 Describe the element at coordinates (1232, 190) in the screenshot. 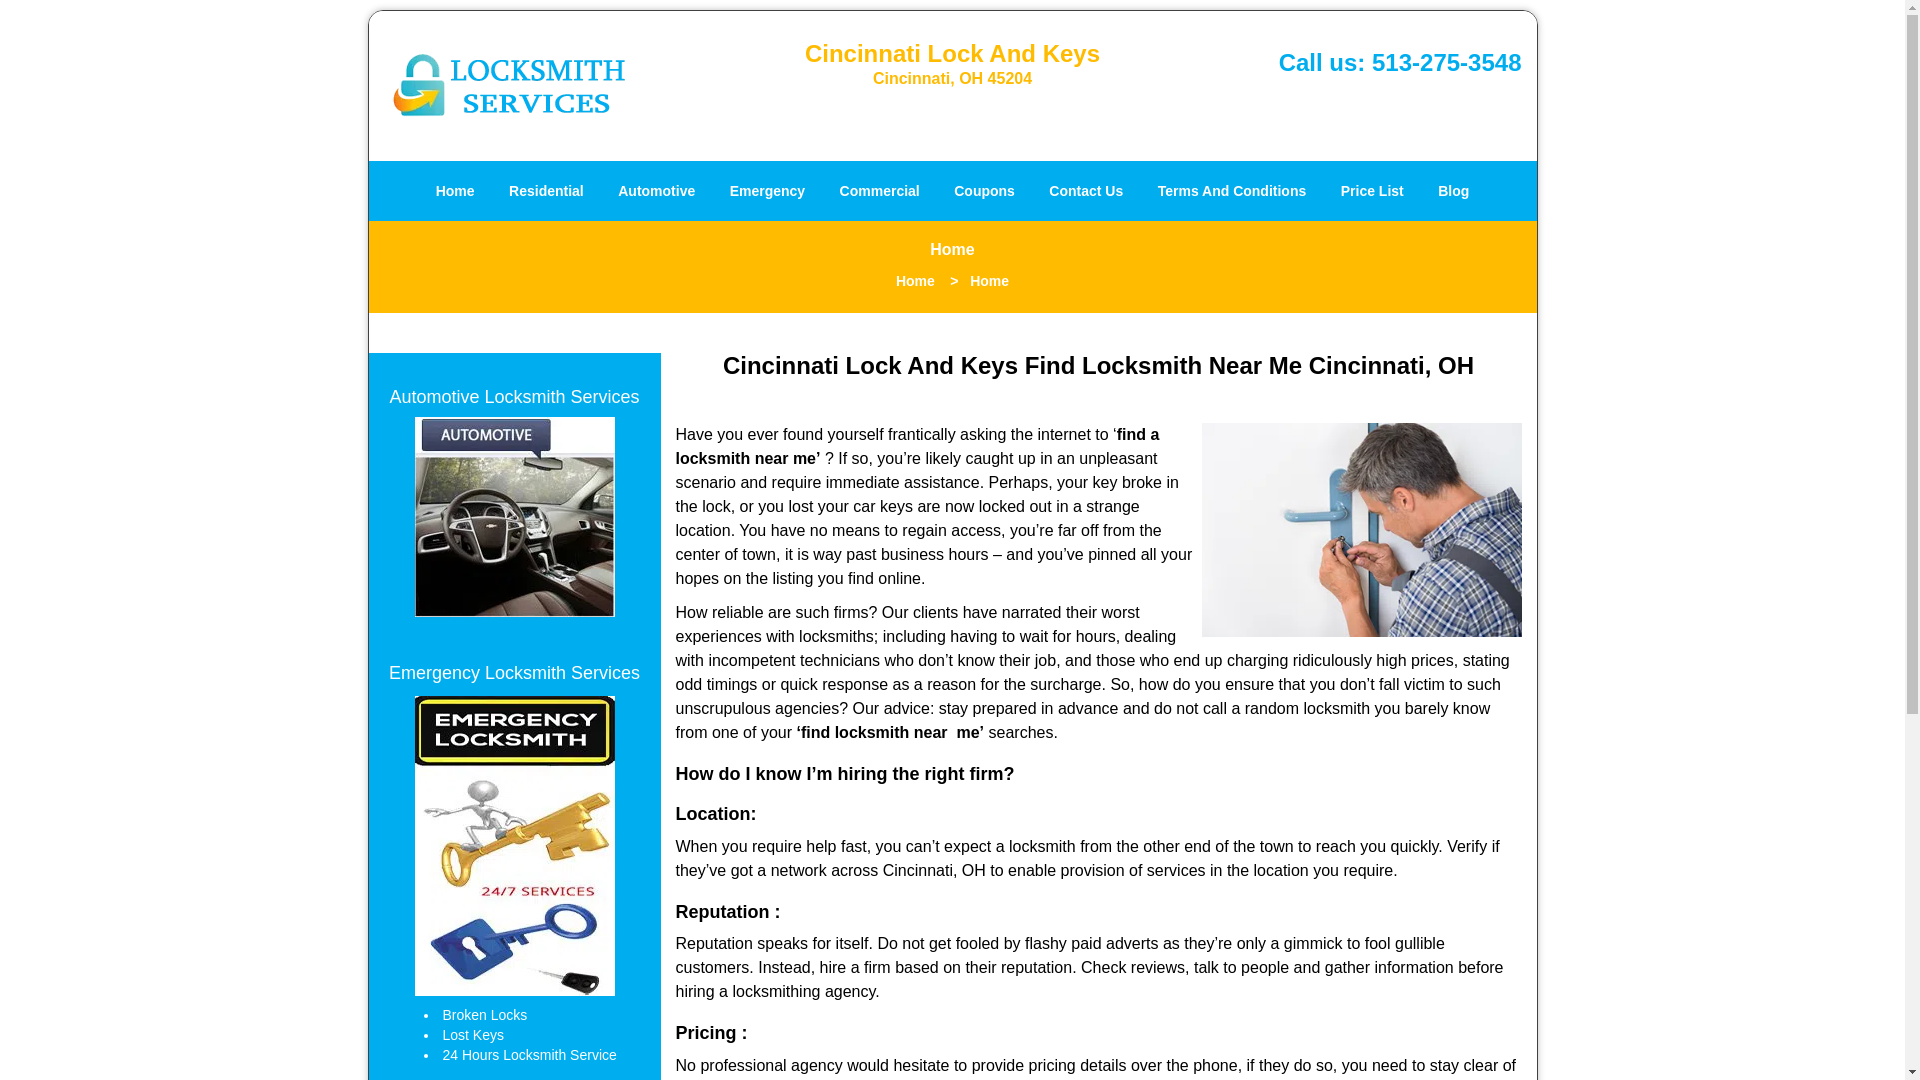

I see `Terms And Conditions` at that location.